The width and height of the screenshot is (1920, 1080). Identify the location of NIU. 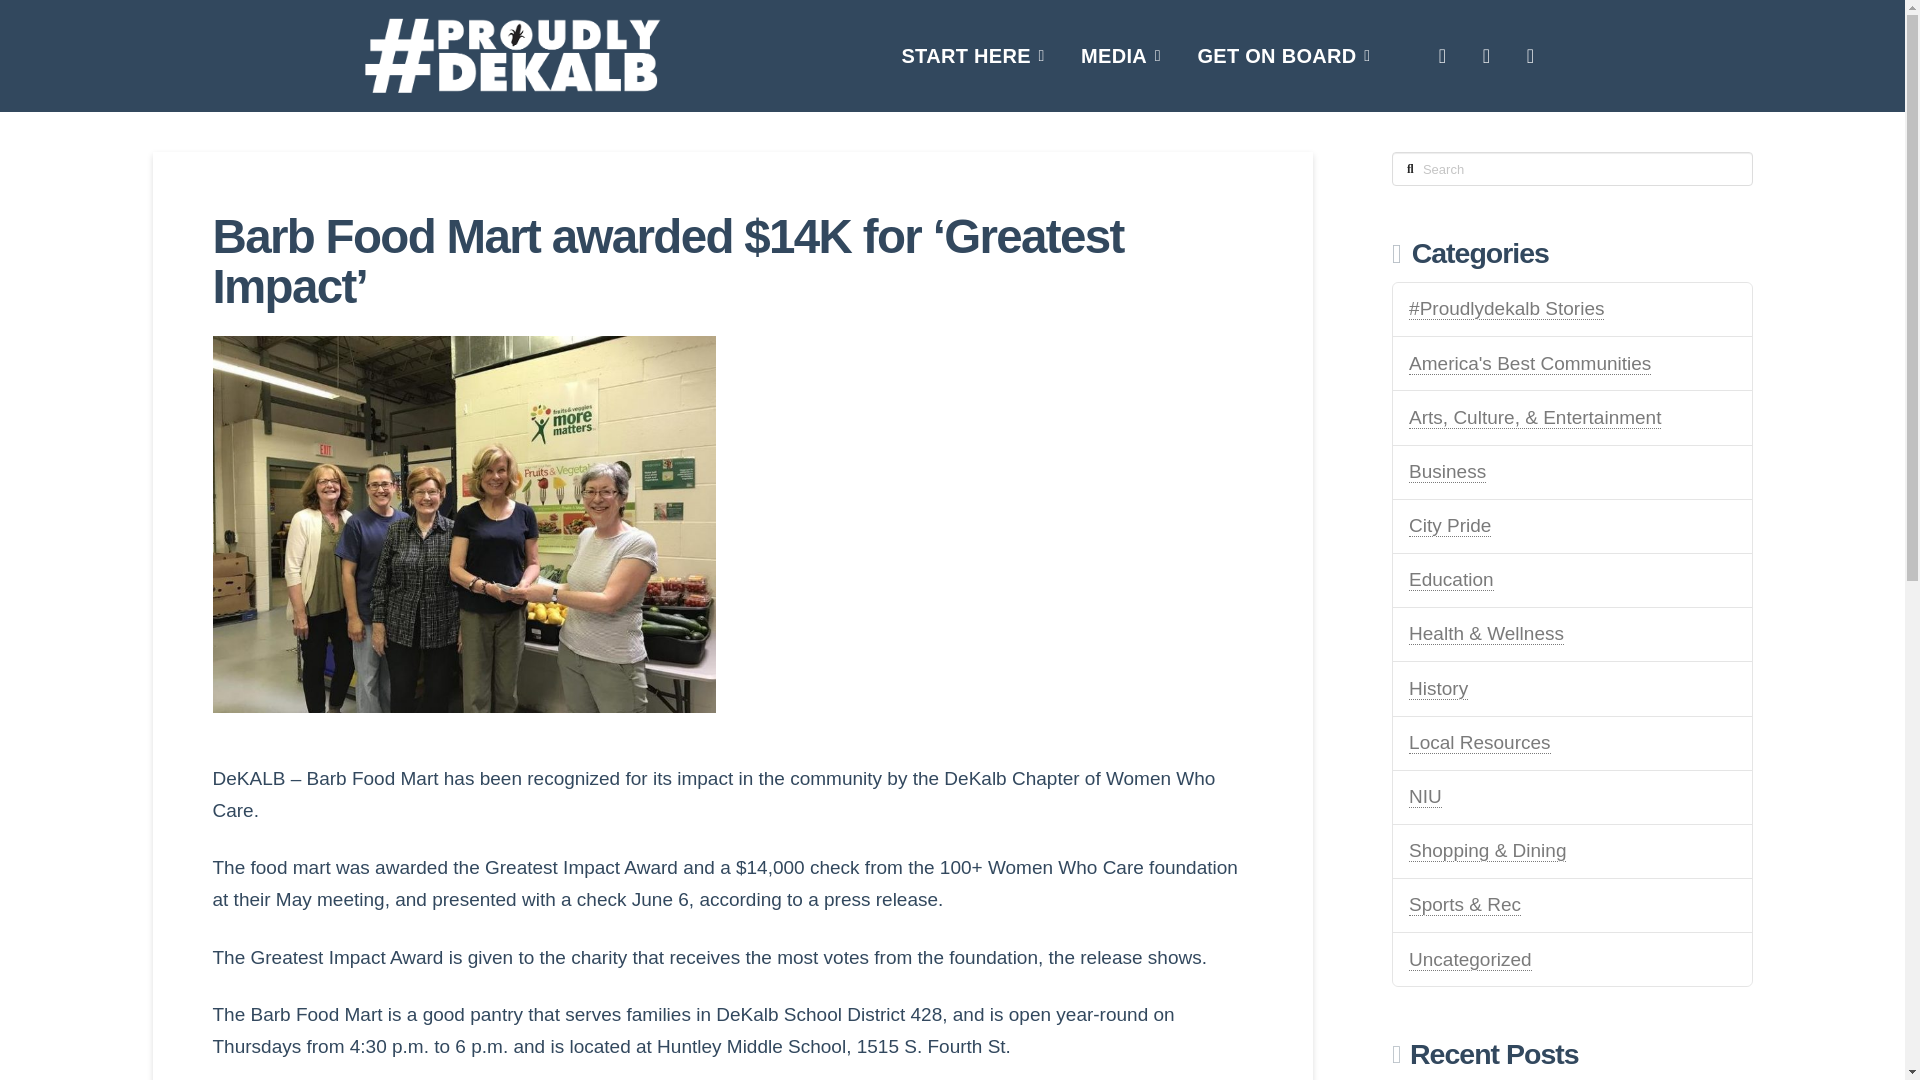
(1425, 796).